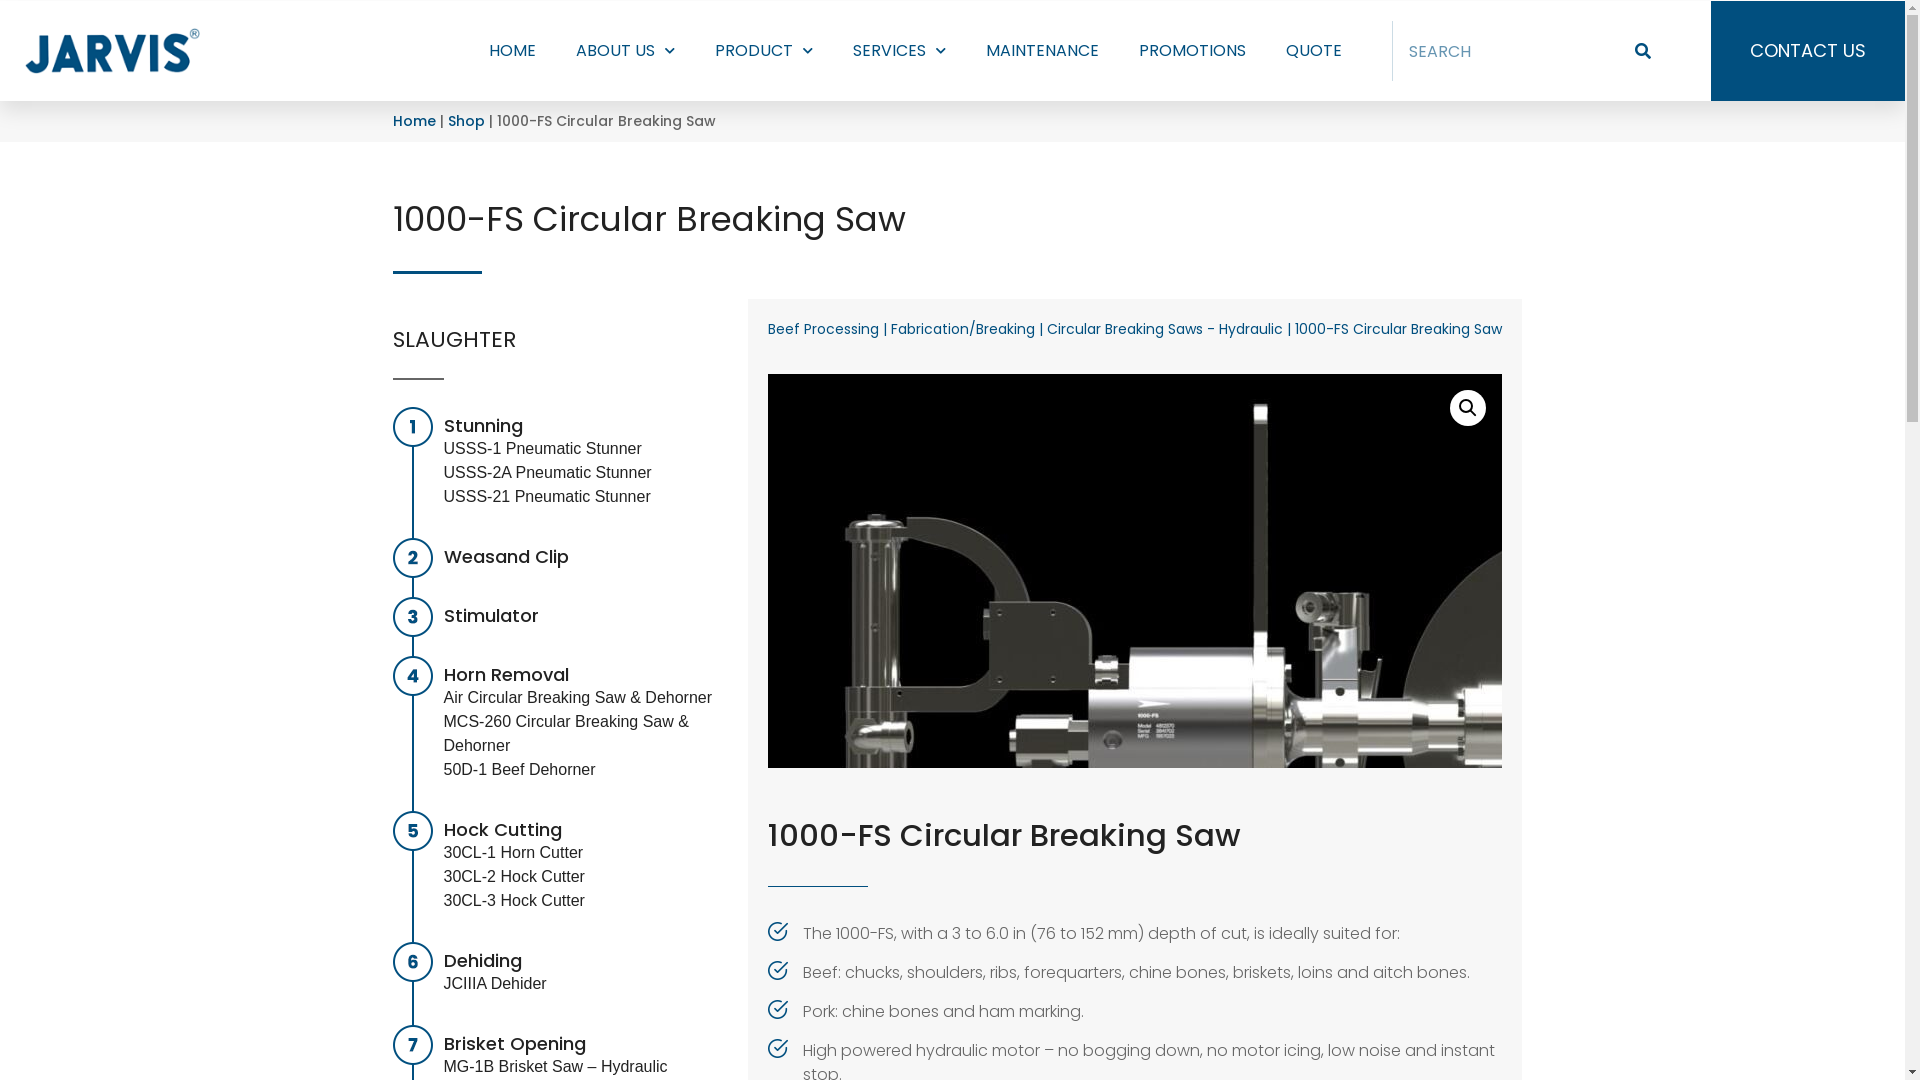 Image resolution: width=1920 pixels, height=1080 pixels. Describe the element at coordinates (578, 698) in the screenshot. I see `Air Circular Breaking Saw & Dehorner` at that location.